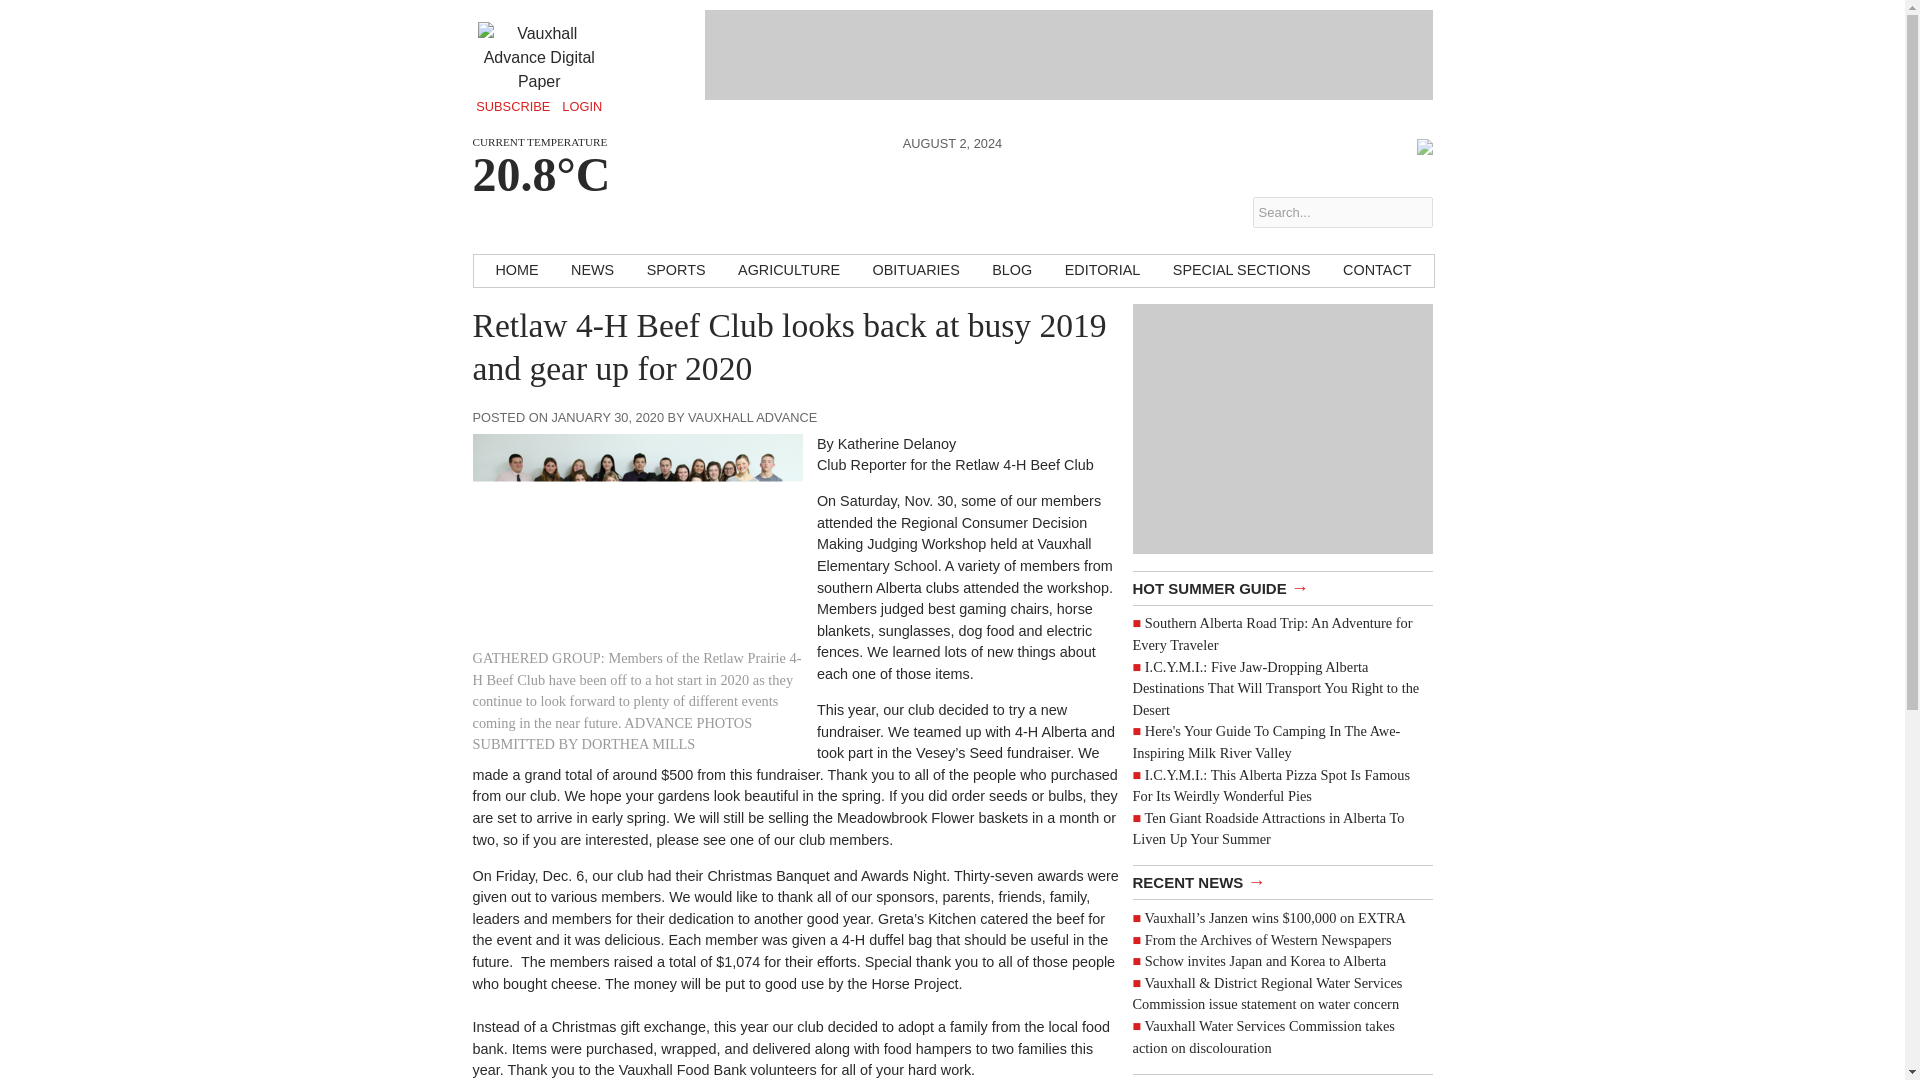 The image size is (1920, 1080). Describe the element at coordinates (1272, 634) in the screenshot. I see `Southern Alberta Road Trip: An Adventure for Every Traveler` at that location.